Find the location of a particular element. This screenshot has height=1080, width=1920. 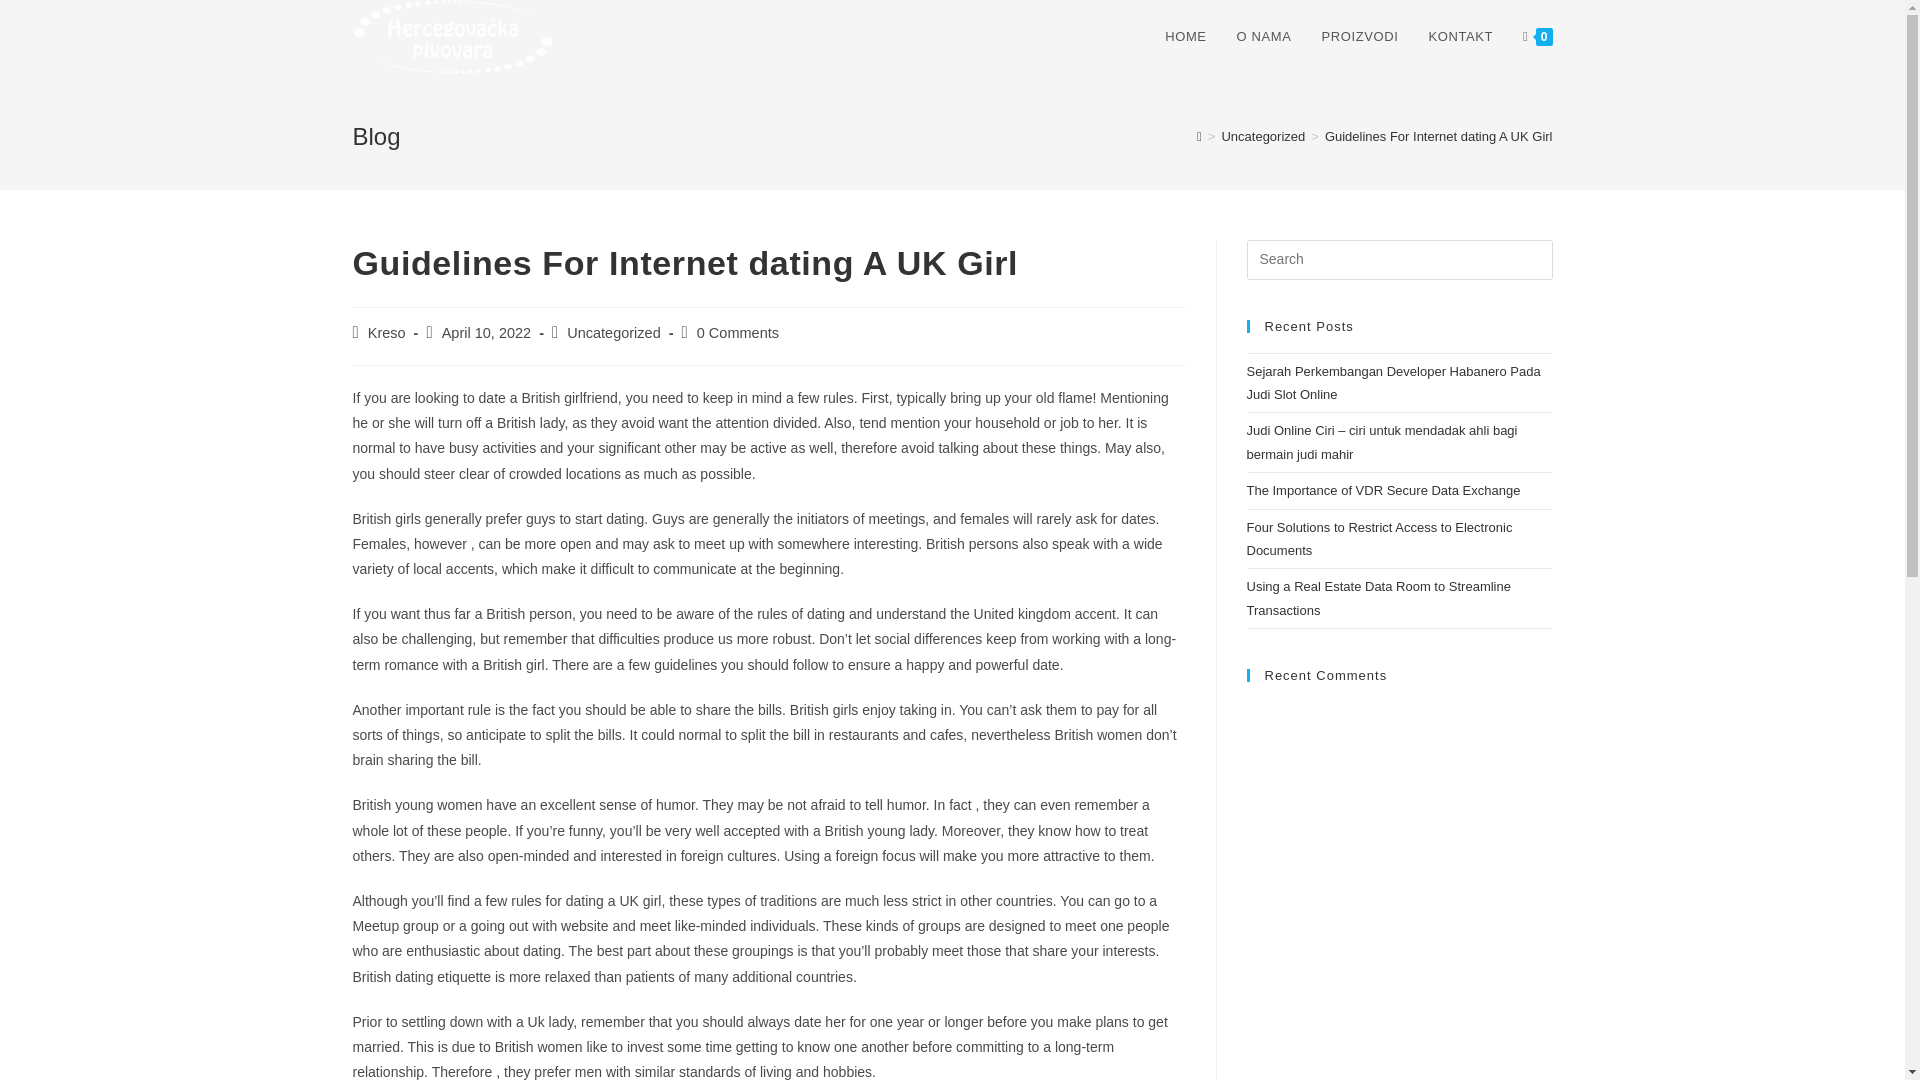

Uncategorized is located at coordinates (613, 333).